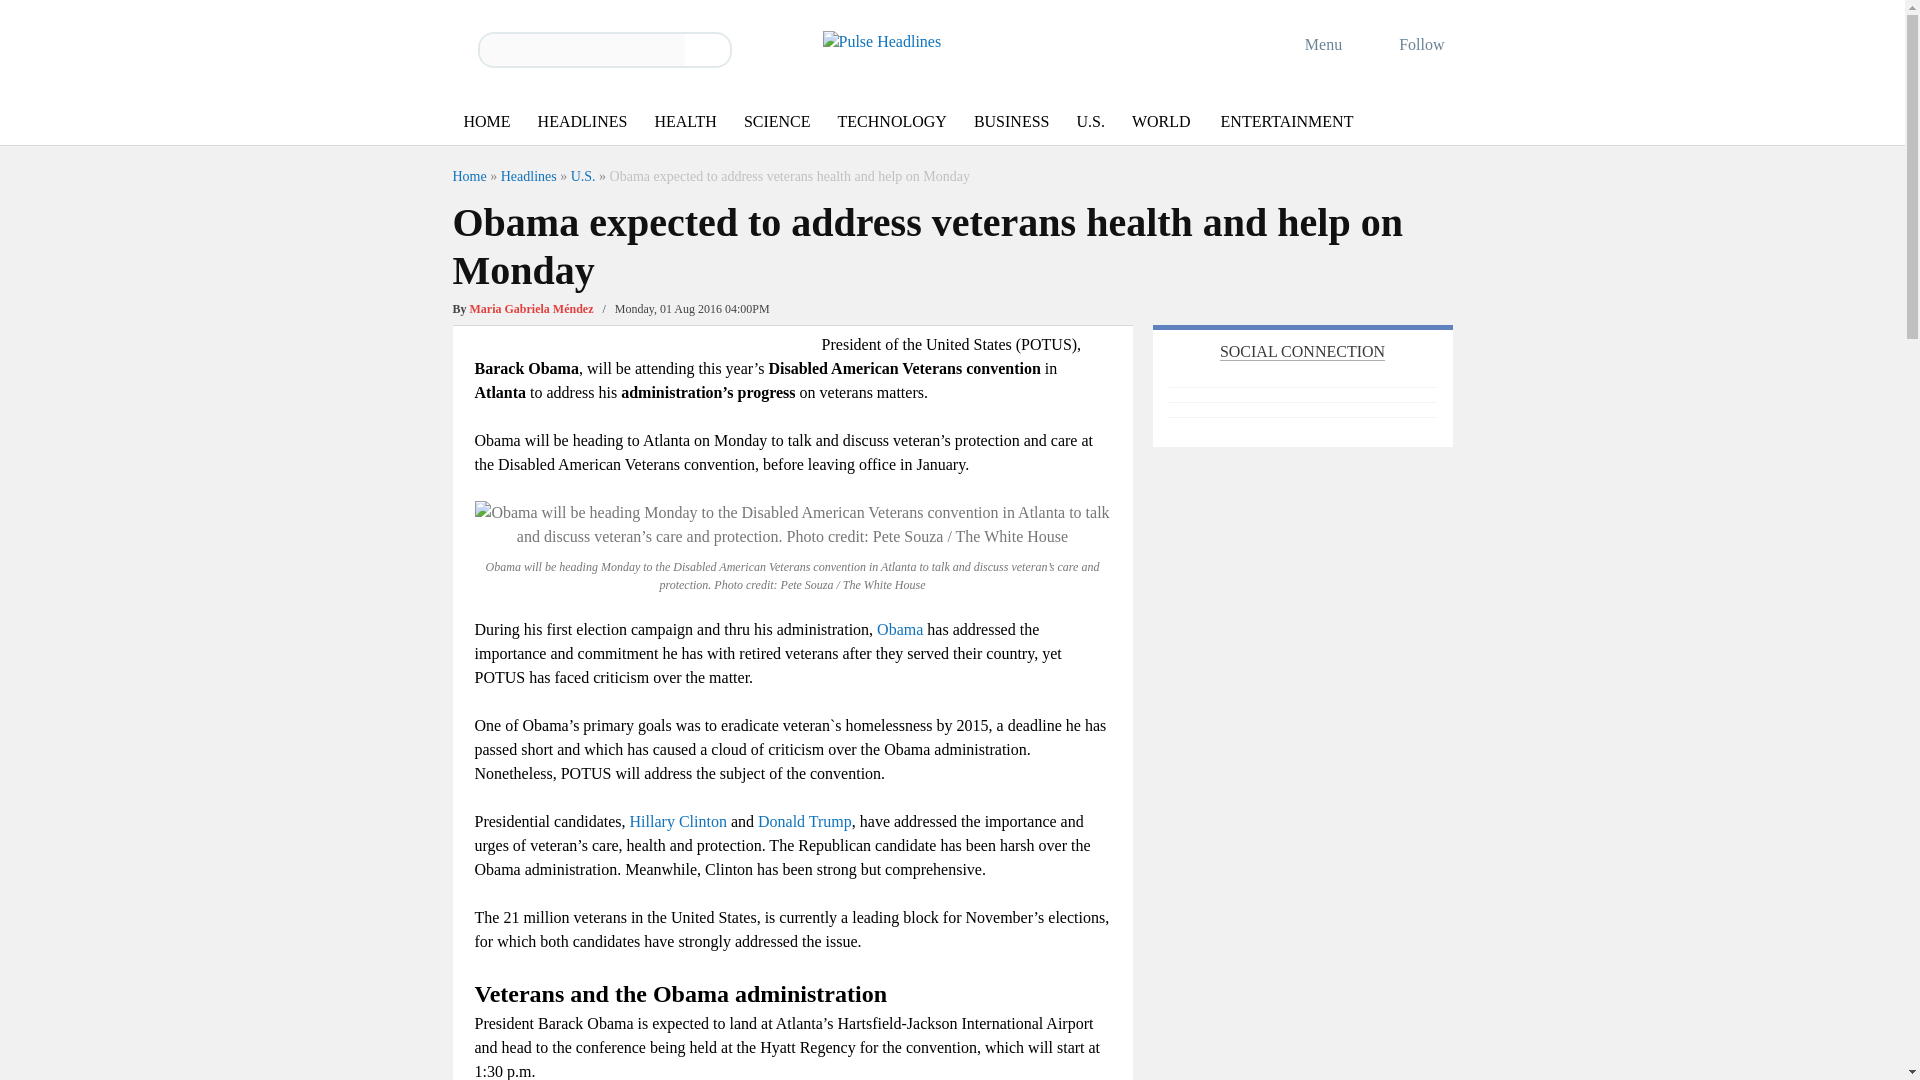 This screenshot has width=1920, height=1080. Describe the element at coordinates (486, 122) in the screenshot. I see `HOME` at that location.